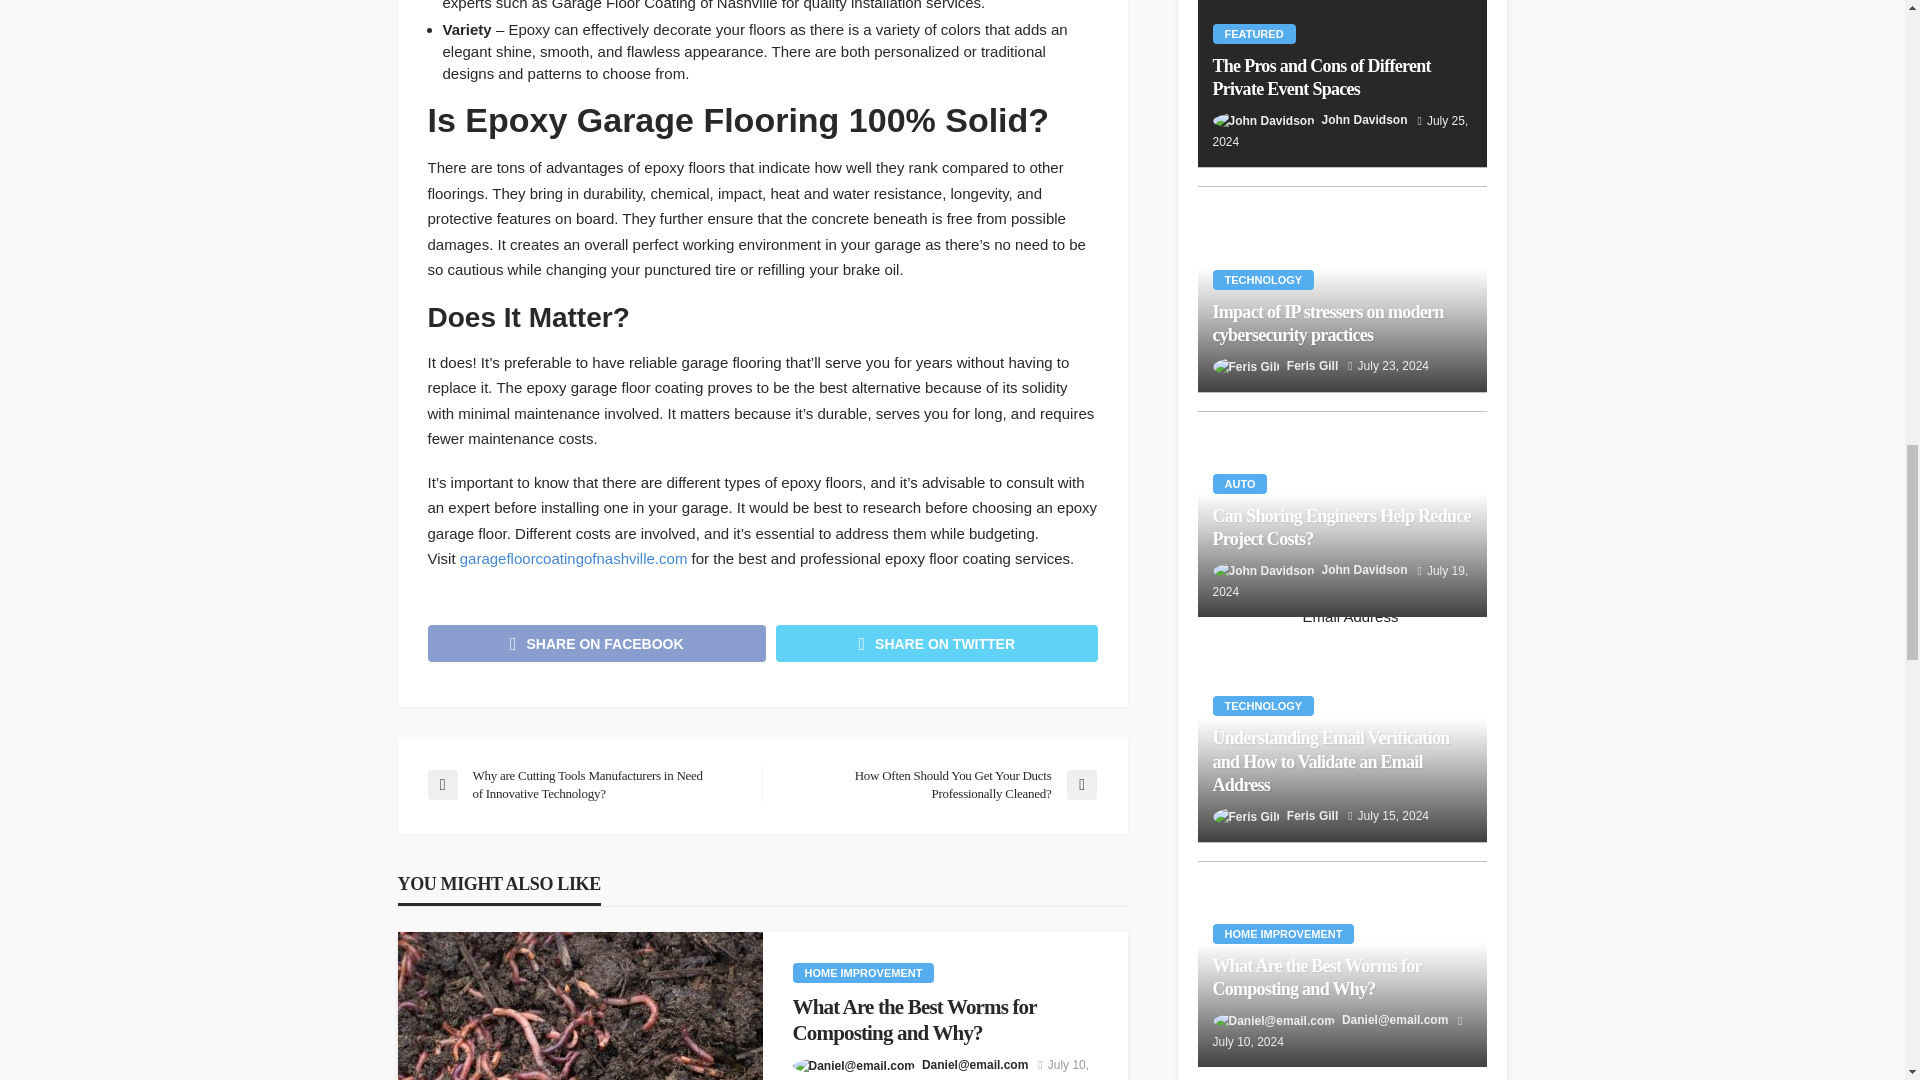  Describe the element at coordinates (938, 784) in the screenshot. I see `How Often Should You Get Your Ducts Professionally Cleaned?` at that location.